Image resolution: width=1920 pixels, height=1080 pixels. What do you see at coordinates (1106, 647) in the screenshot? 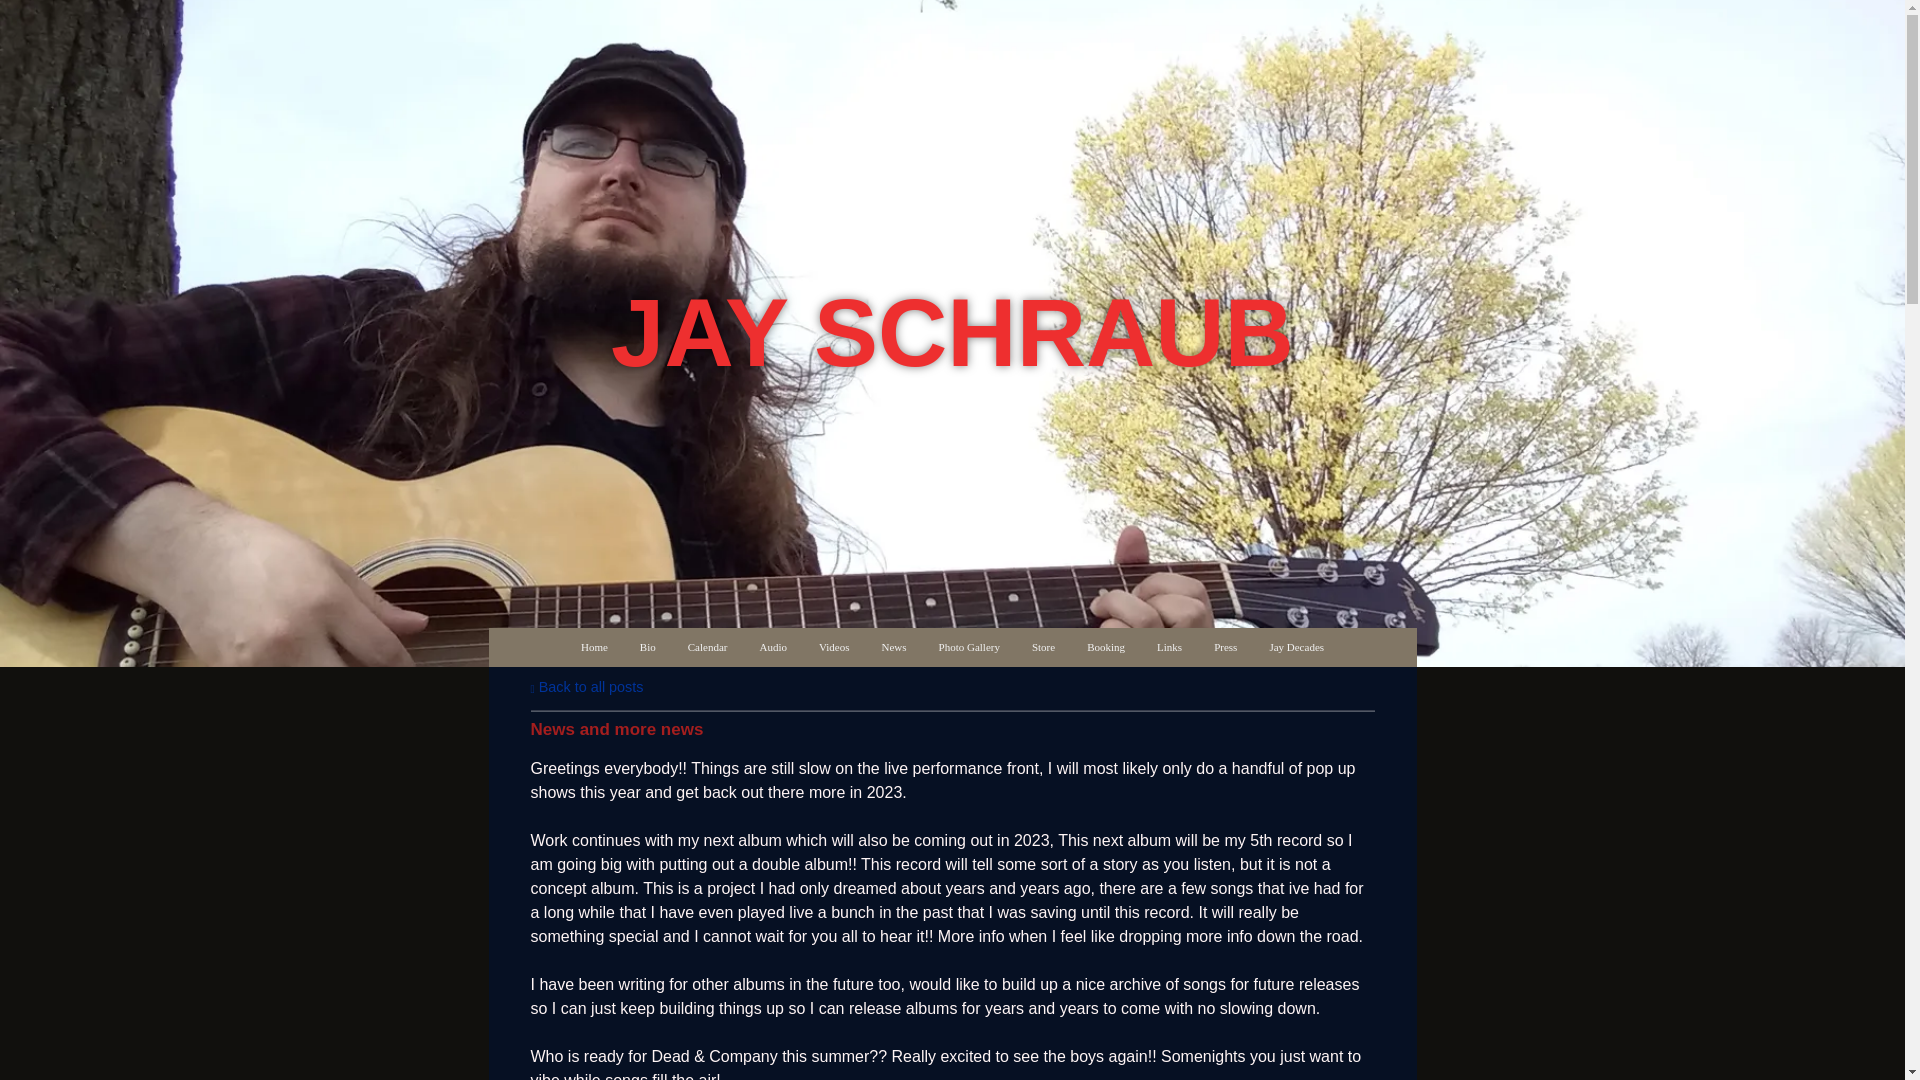
I see `Booking` at bounding box center [1106, 647].